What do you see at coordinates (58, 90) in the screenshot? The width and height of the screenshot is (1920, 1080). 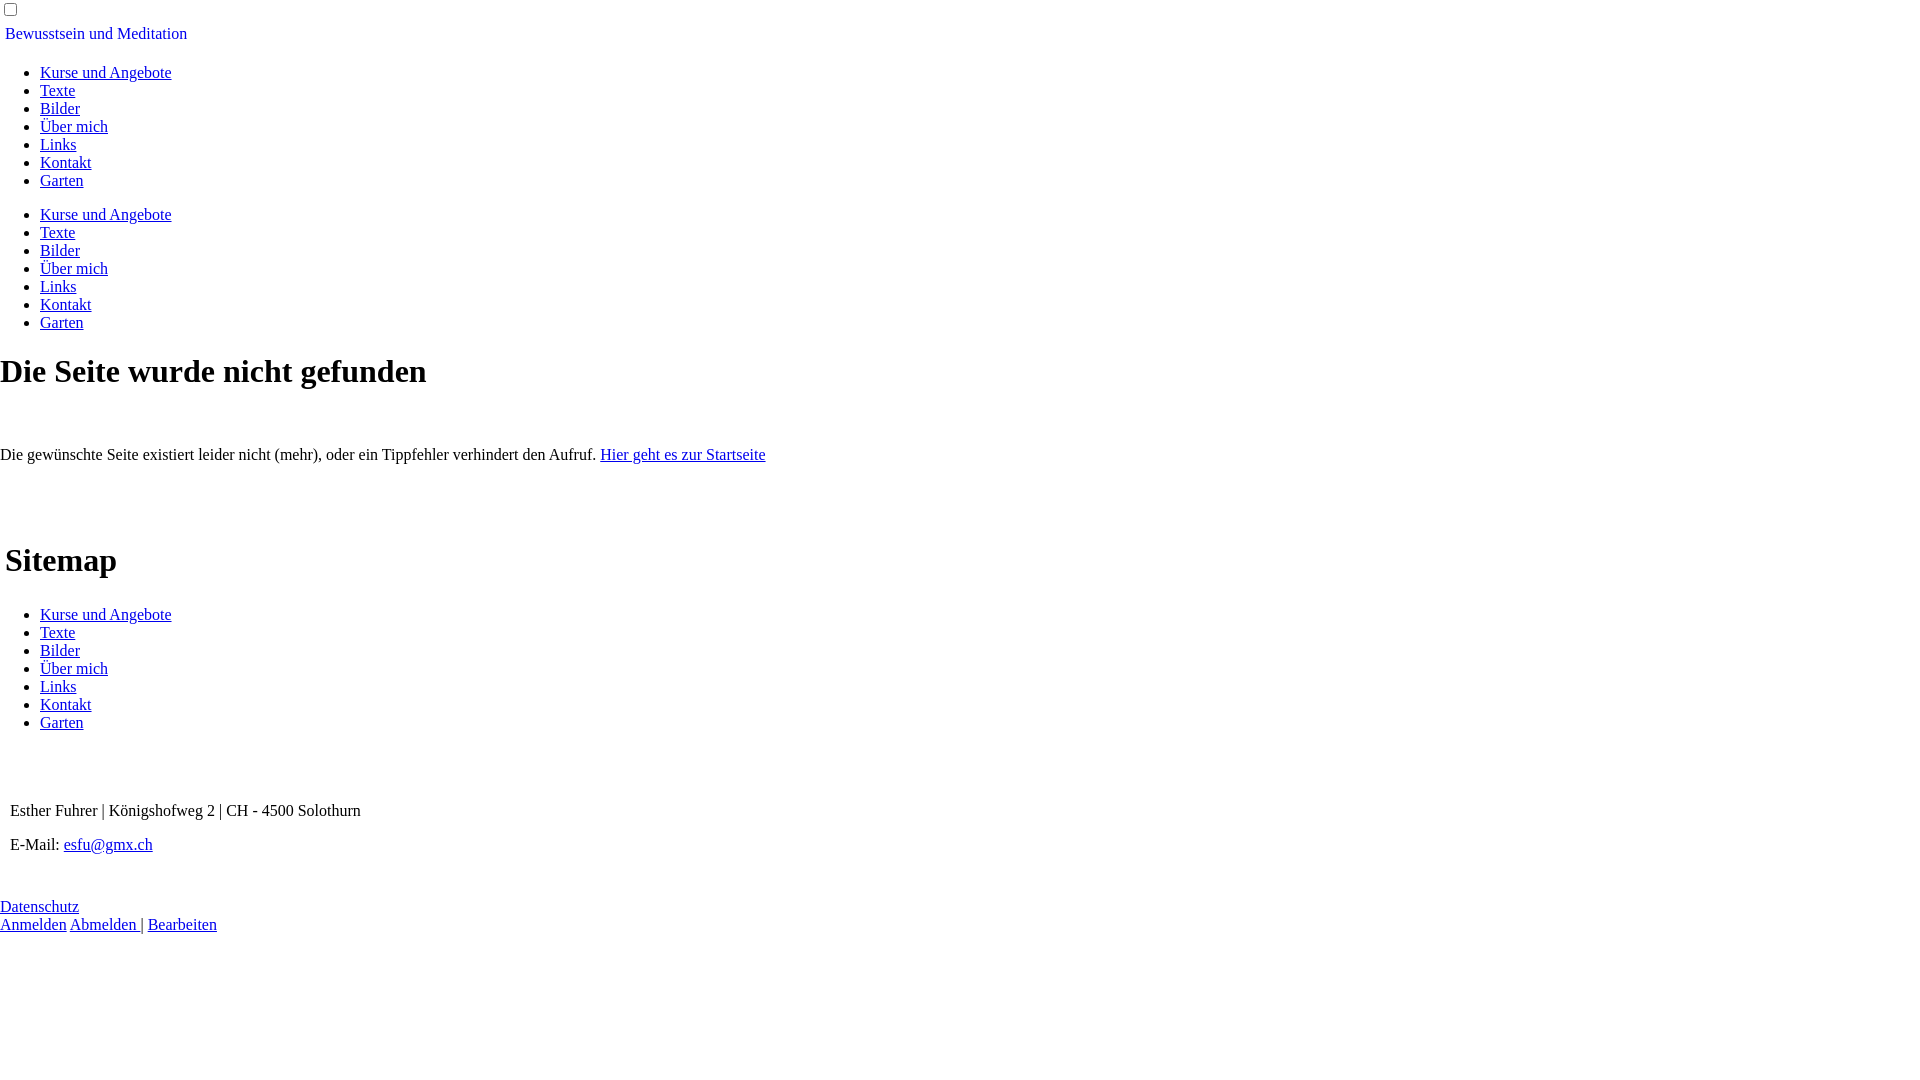 I see `Texte` at bounding box center [58, 90].